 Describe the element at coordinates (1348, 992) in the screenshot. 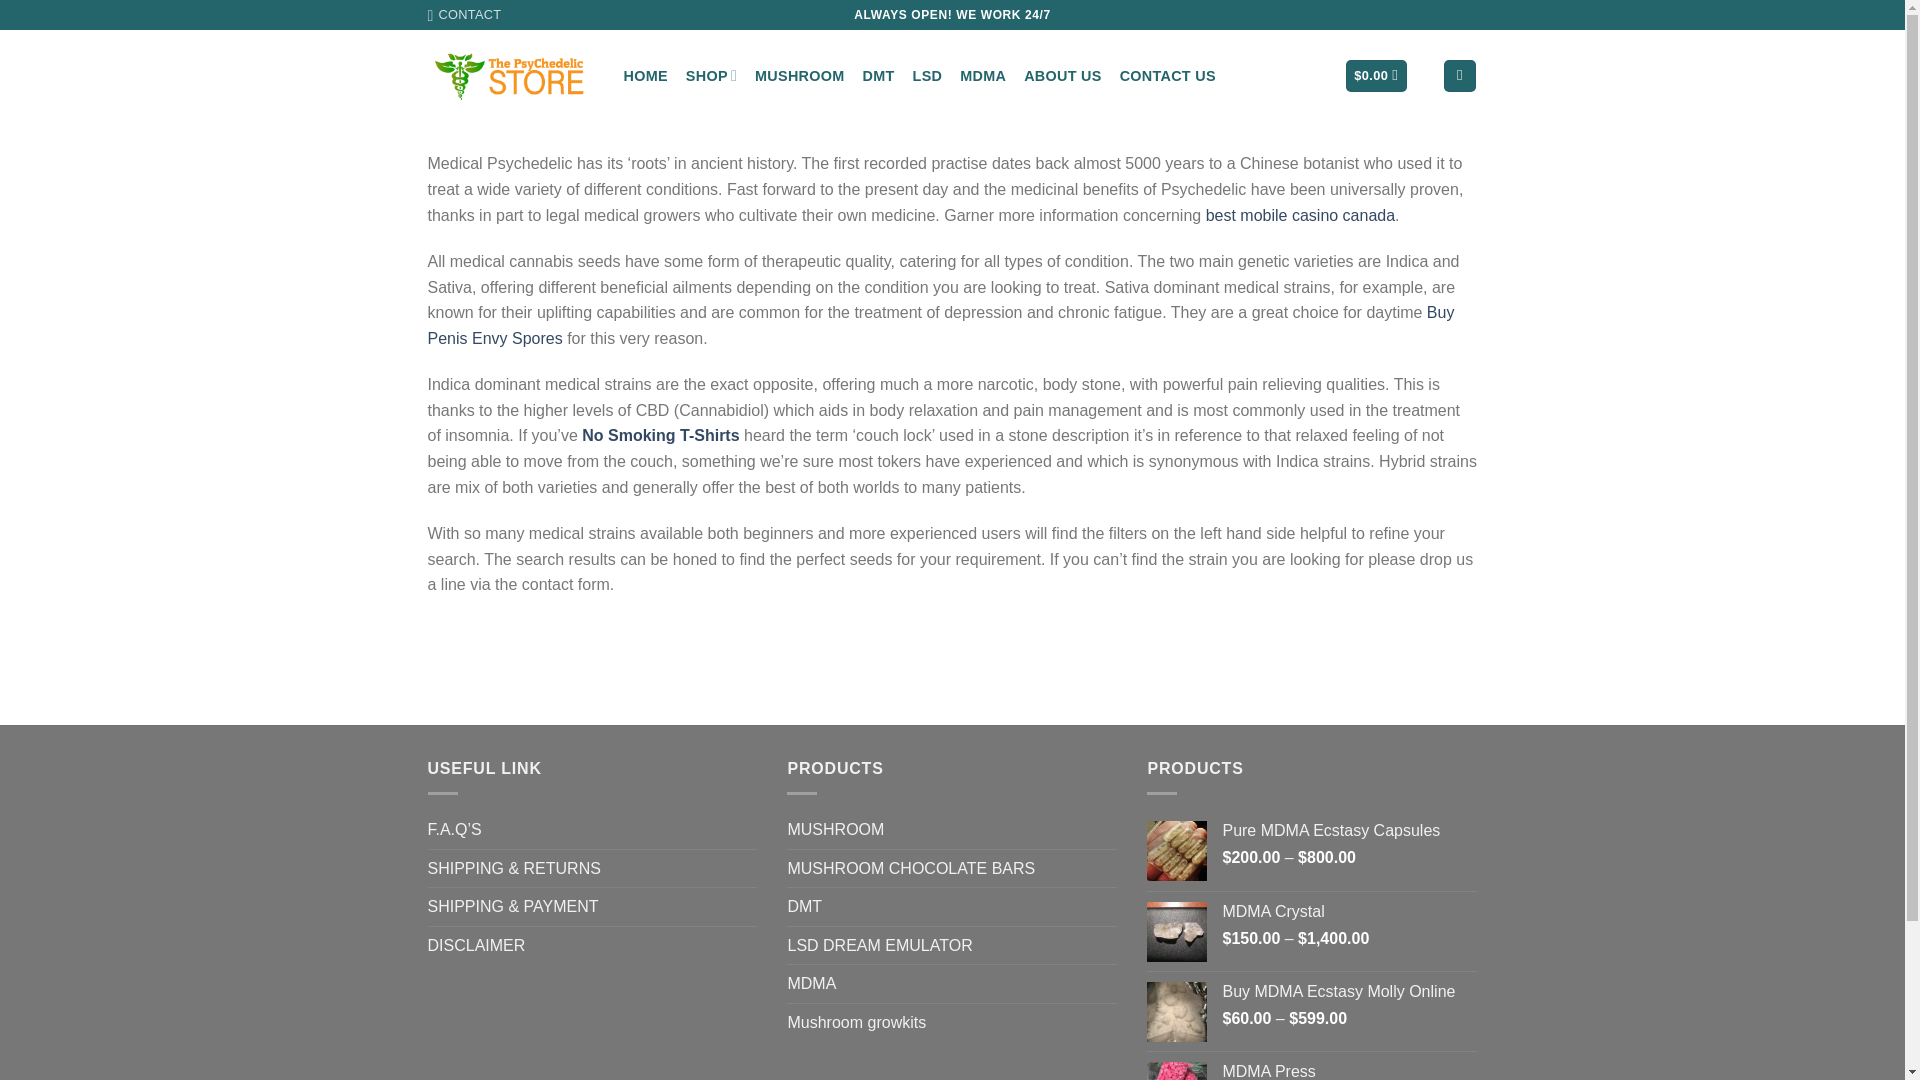

I see `Buy MDMA Ecstasy Molly Online` at that location.